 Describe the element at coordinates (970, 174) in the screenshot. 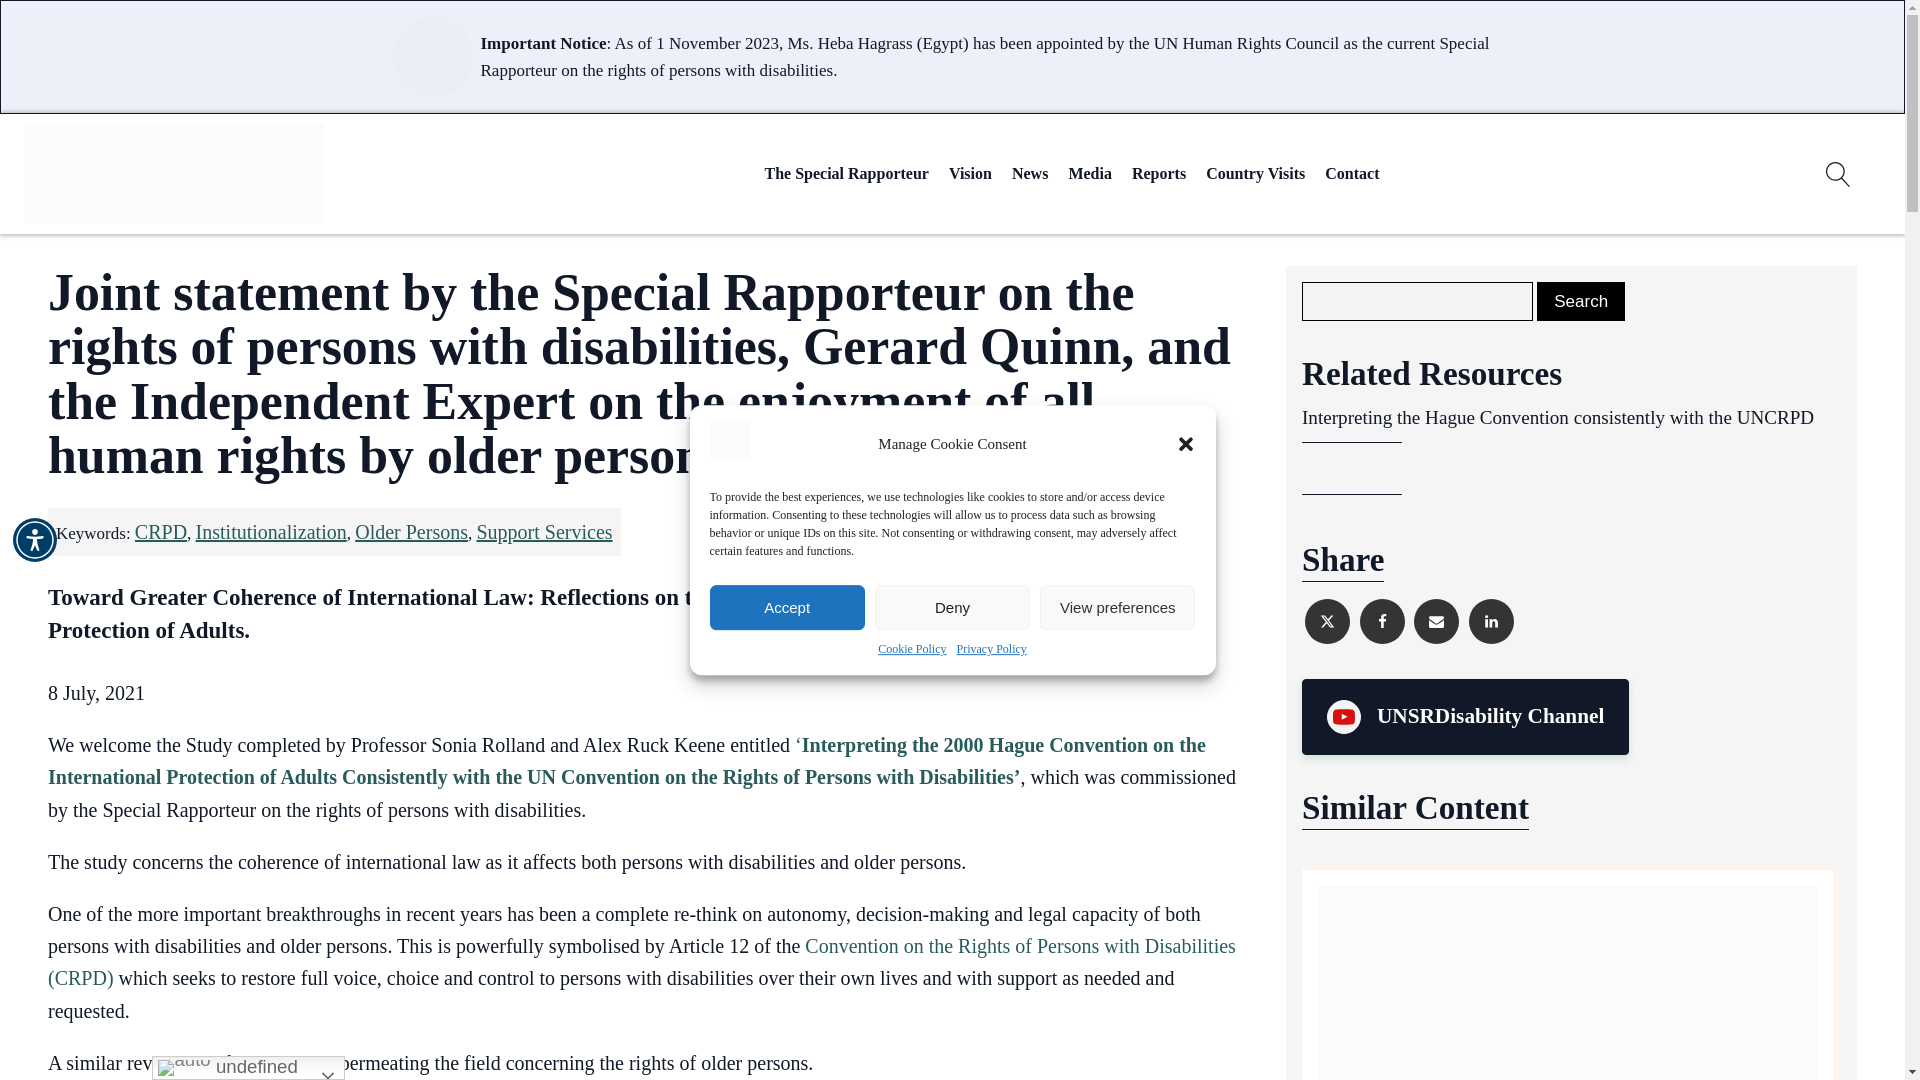

I see `Vision` at that location.